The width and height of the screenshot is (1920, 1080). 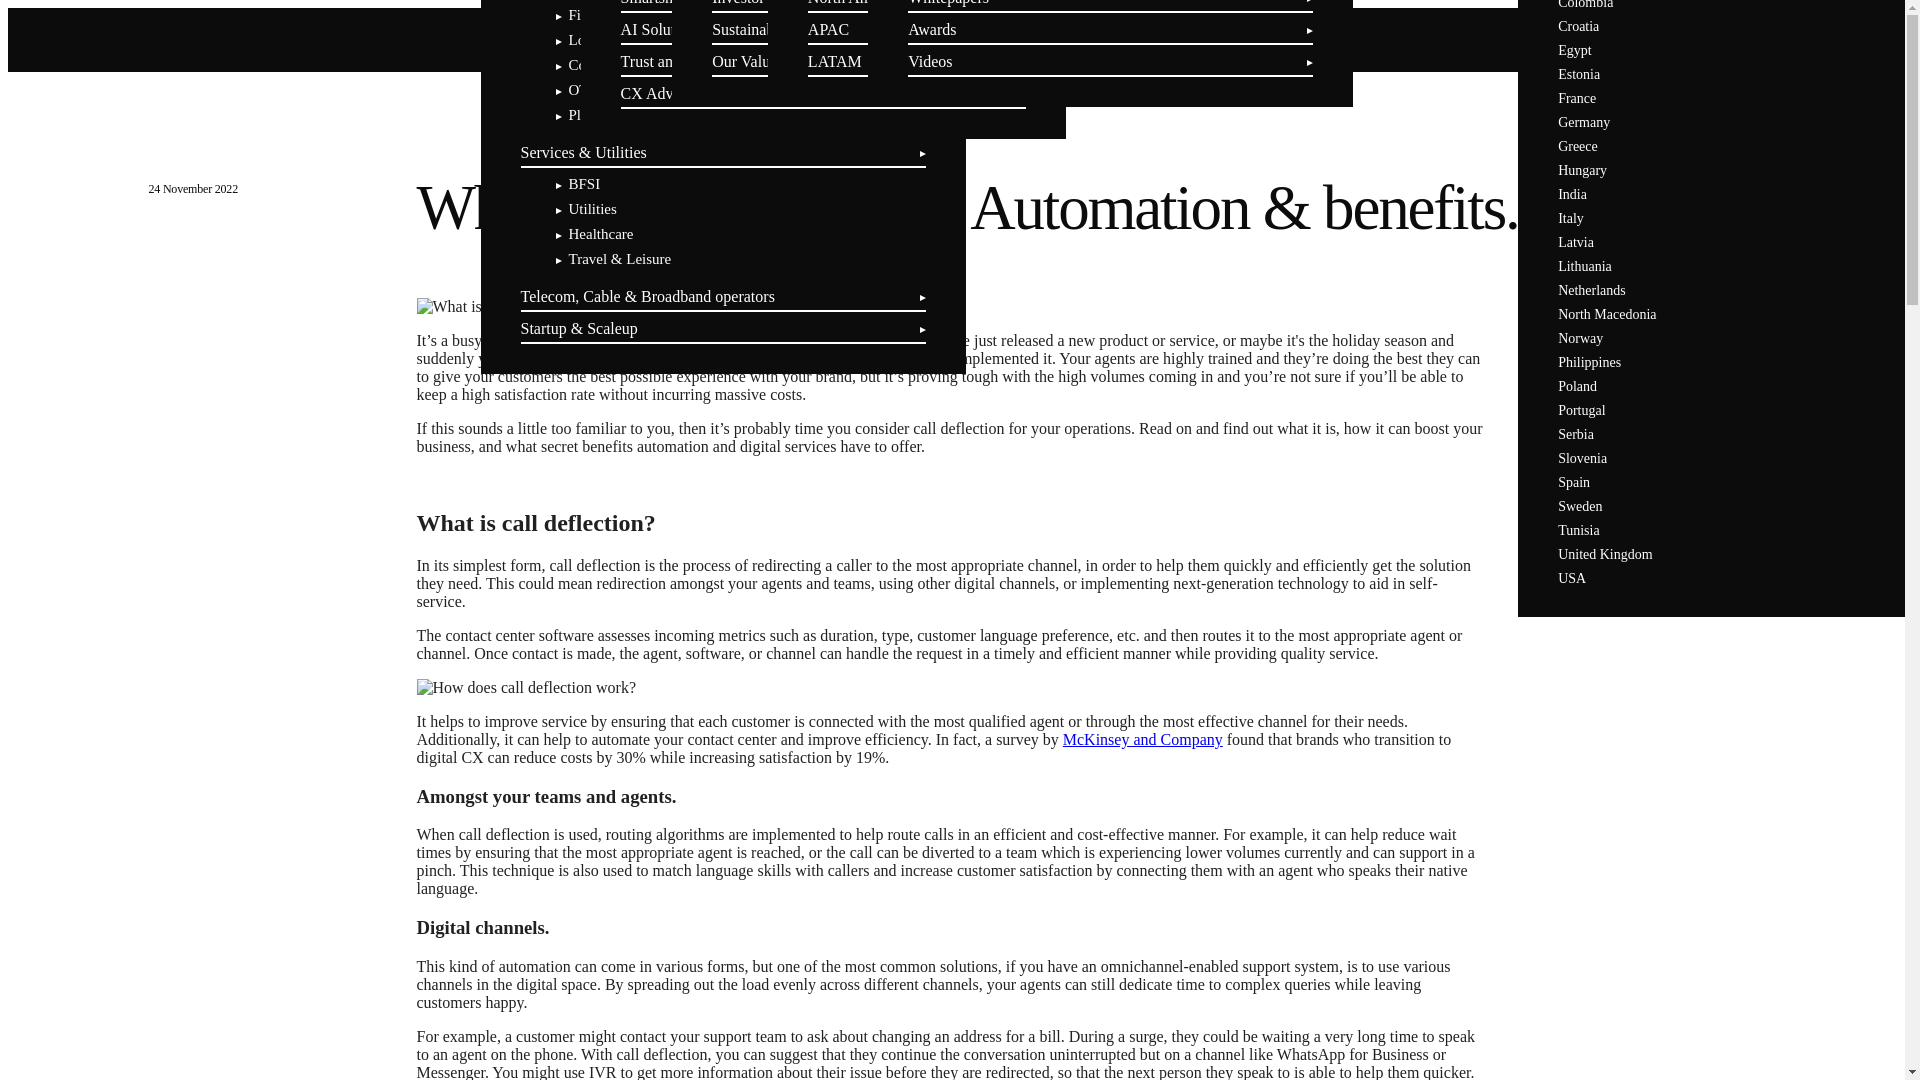 What do you see at coordinates (582, 90) in the screenshot?
I see `OTT` at bounding box center [582, 90].